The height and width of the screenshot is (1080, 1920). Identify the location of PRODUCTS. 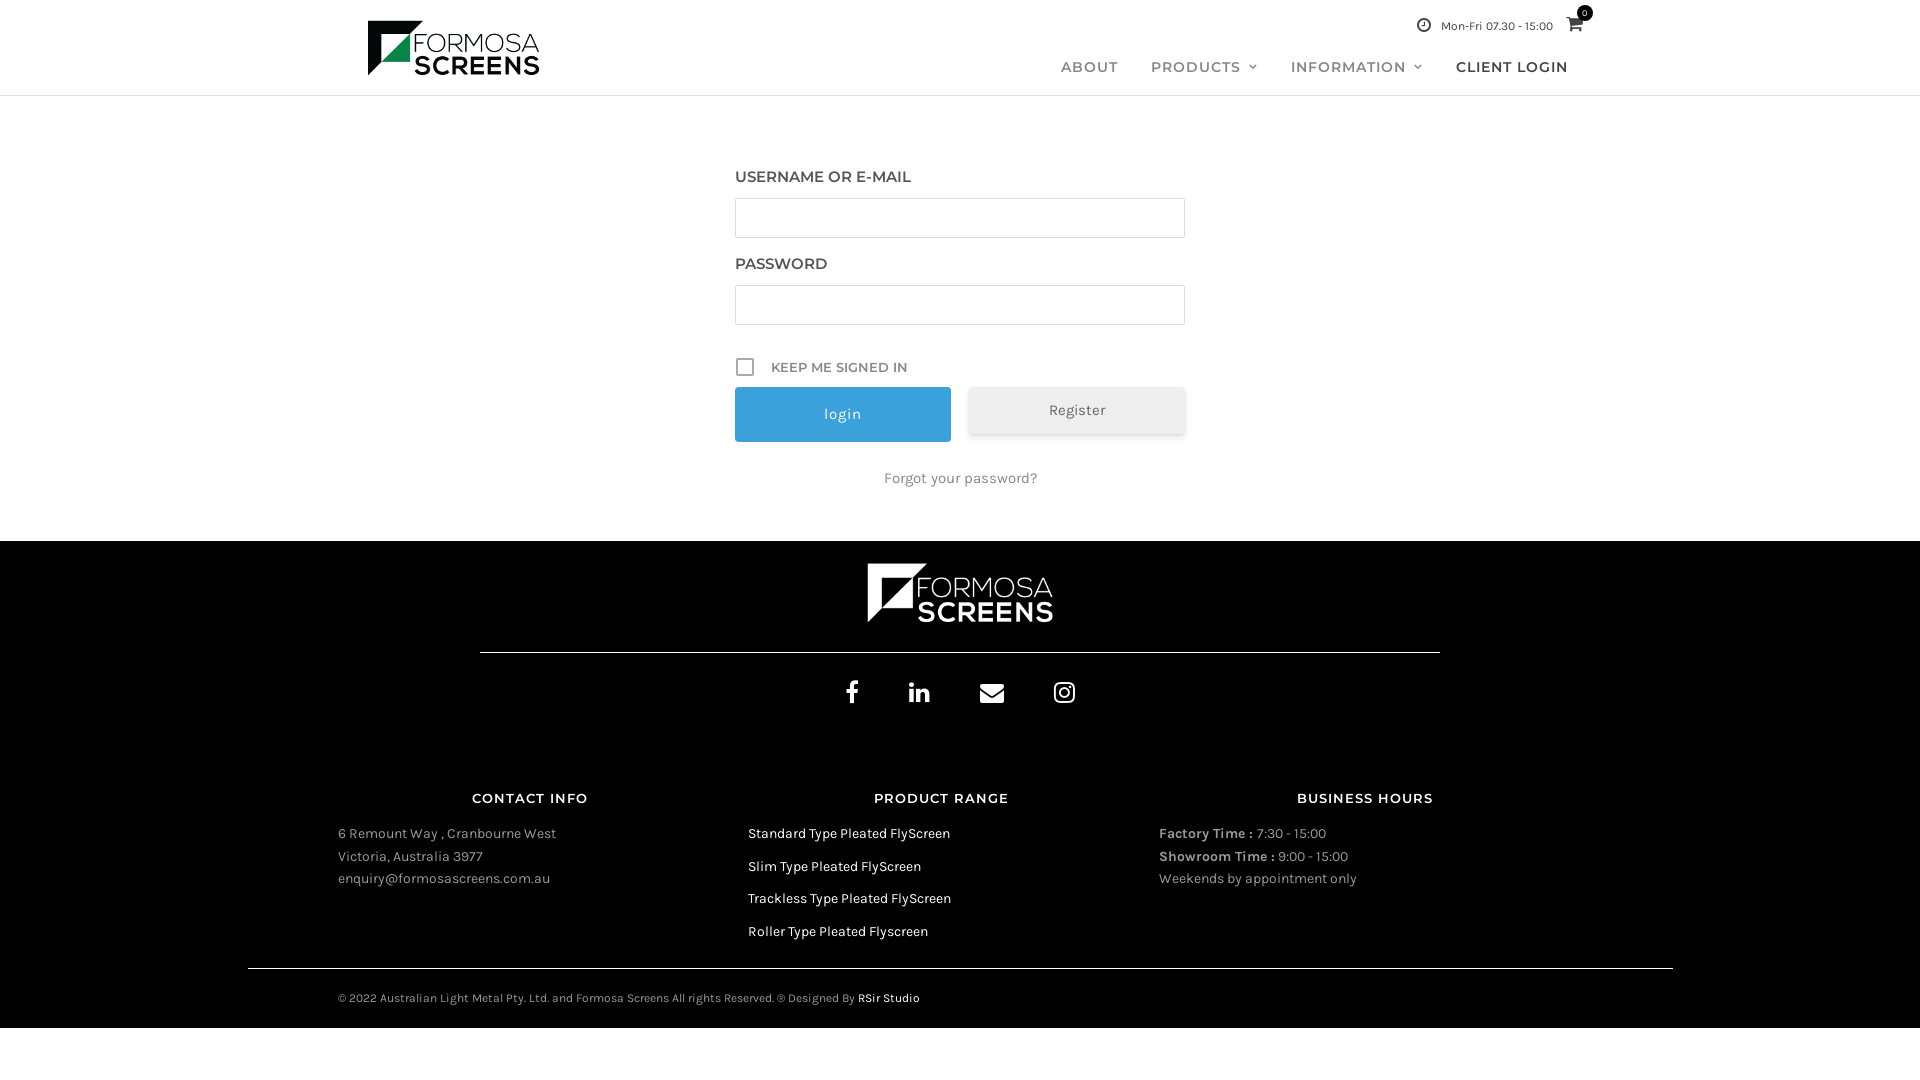
(1204, 68).